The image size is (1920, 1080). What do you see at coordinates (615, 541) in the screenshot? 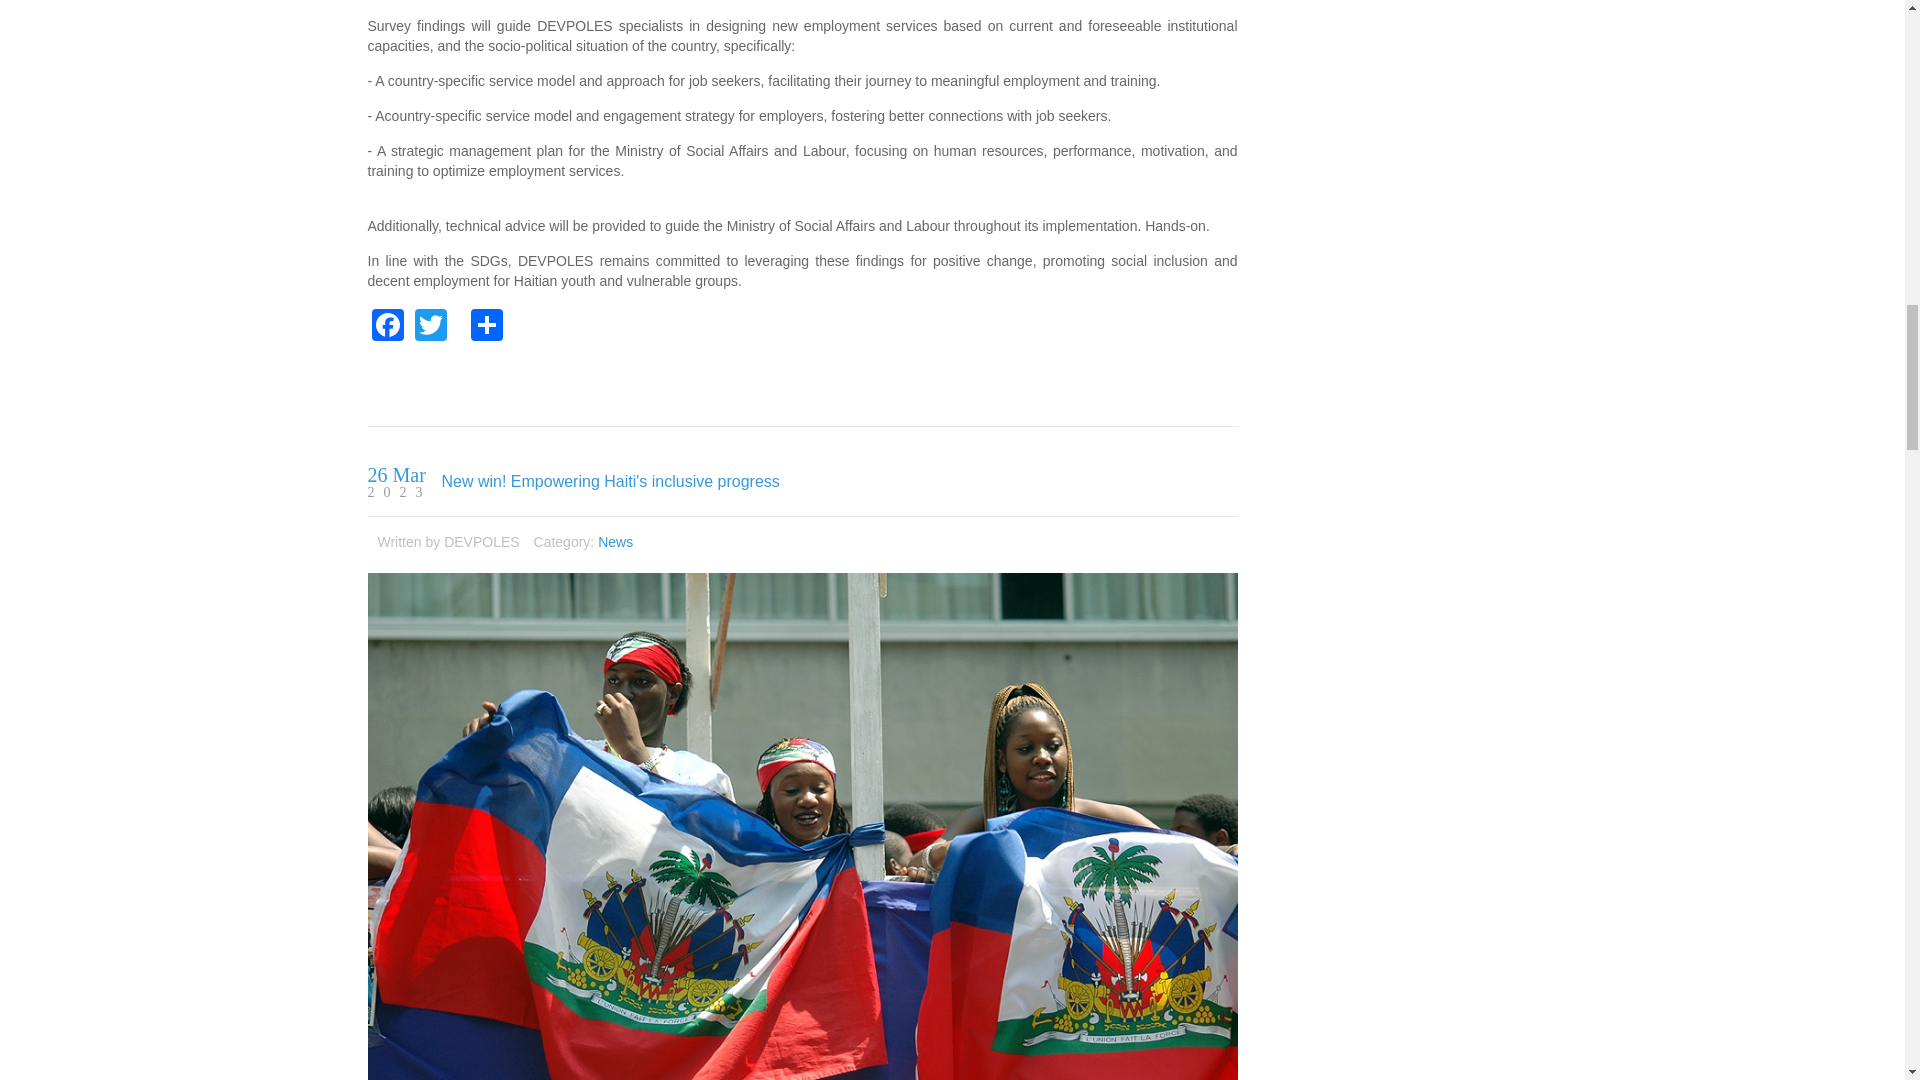
I see `News ` at bounding box center [615, 541].